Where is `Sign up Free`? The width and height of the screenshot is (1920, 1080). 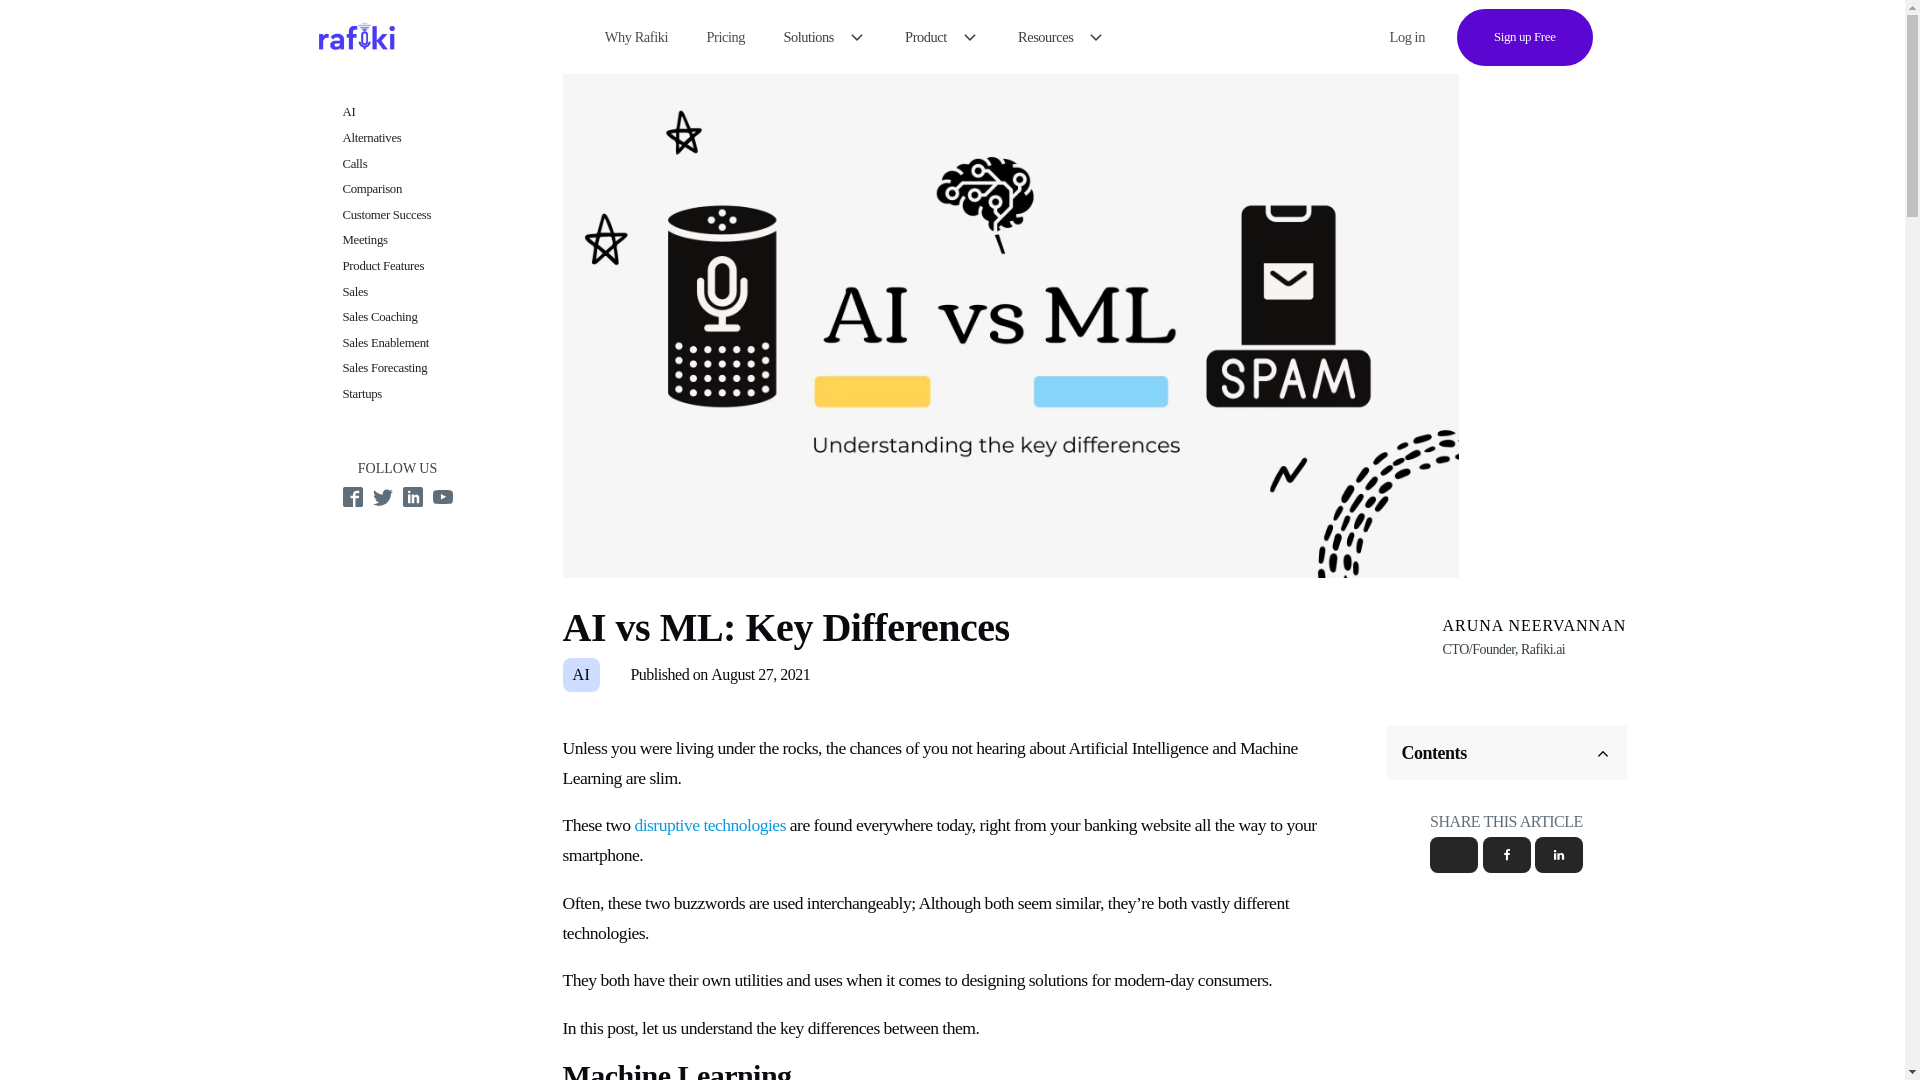 Sign up Free is located at coordinates (1525, 36).